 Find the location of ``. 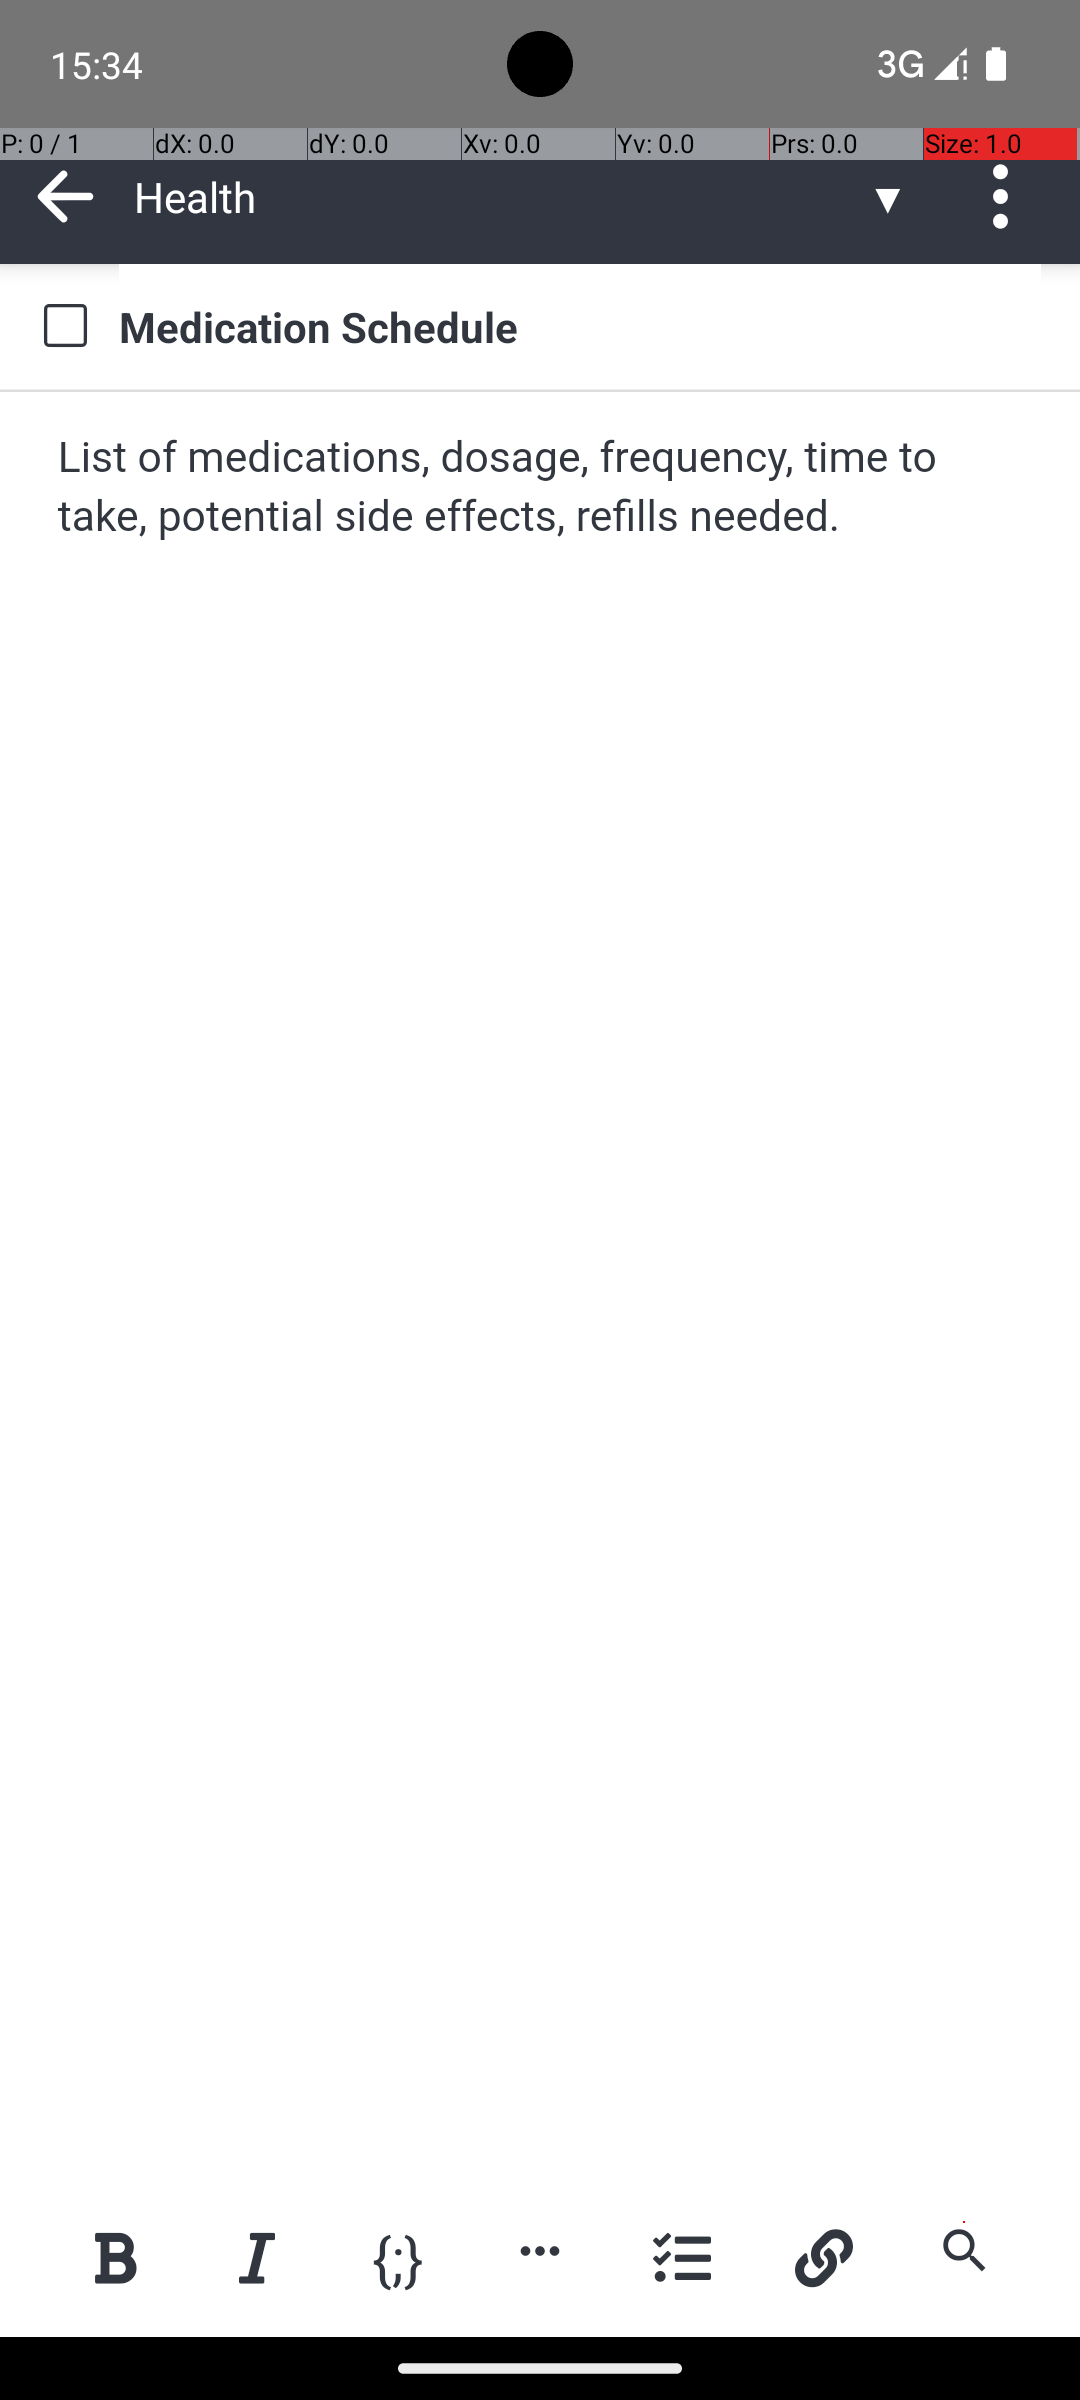

 is located at coordinates (65, 326).